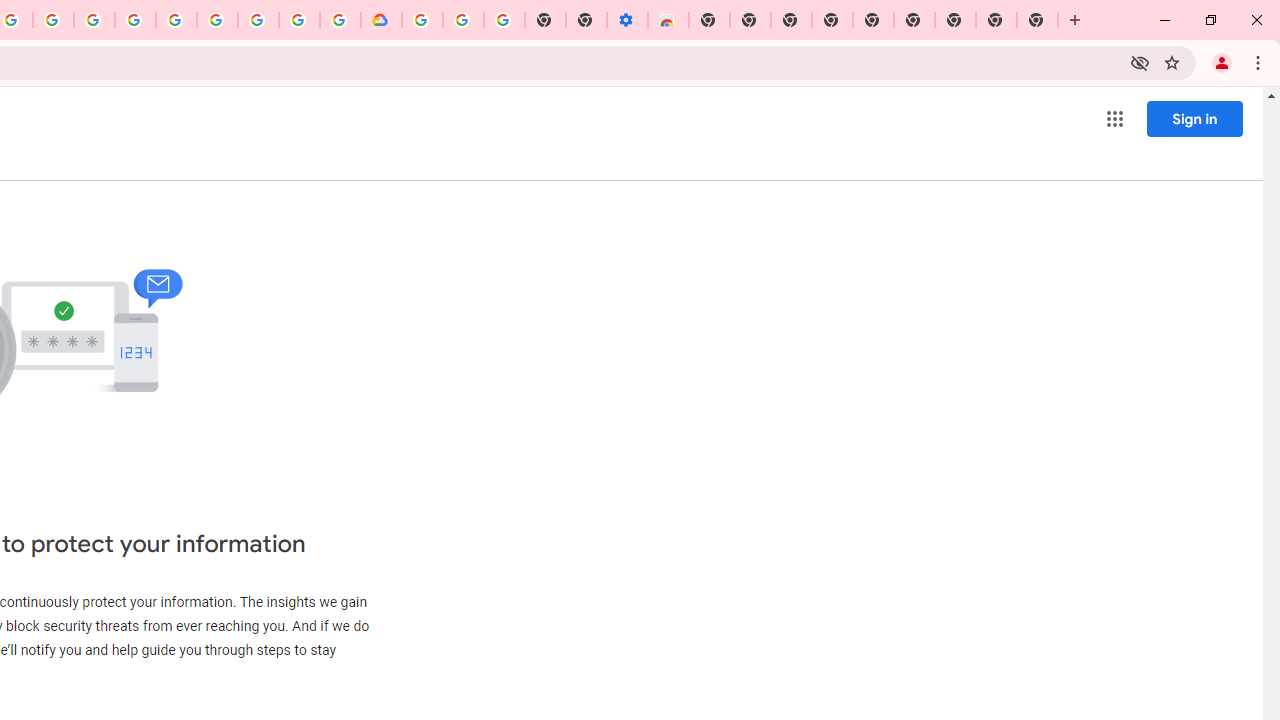 This screenshot has width=1280, height=720. Describe the element at coordinates (299, 20) in the screenshot. I see `Create your Google Account` at that location.